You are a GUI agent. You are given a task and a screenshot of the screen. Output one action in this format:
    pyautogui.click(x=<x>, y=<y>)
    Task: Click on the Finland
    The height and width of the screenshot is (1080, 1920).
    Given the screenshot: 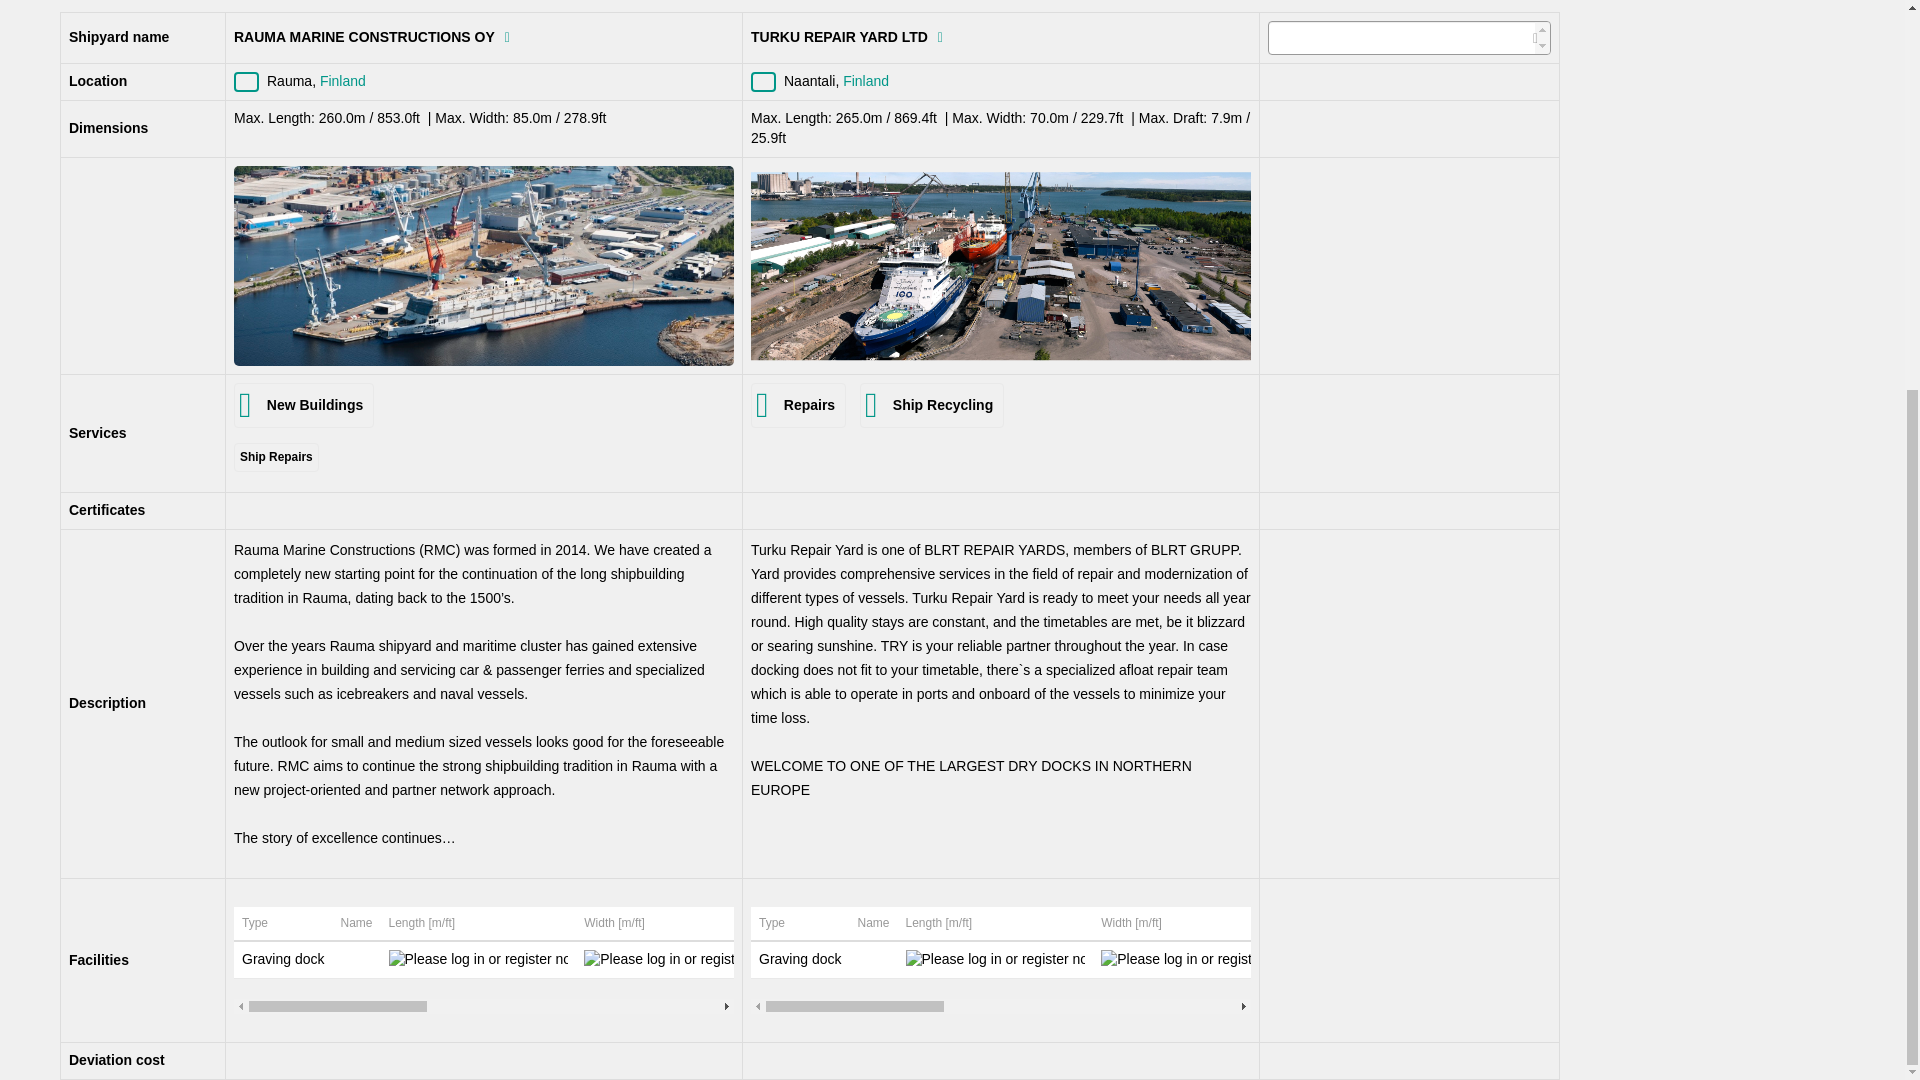 What is the action you would take?
    pyautogui.click(x=246, y=82)
    